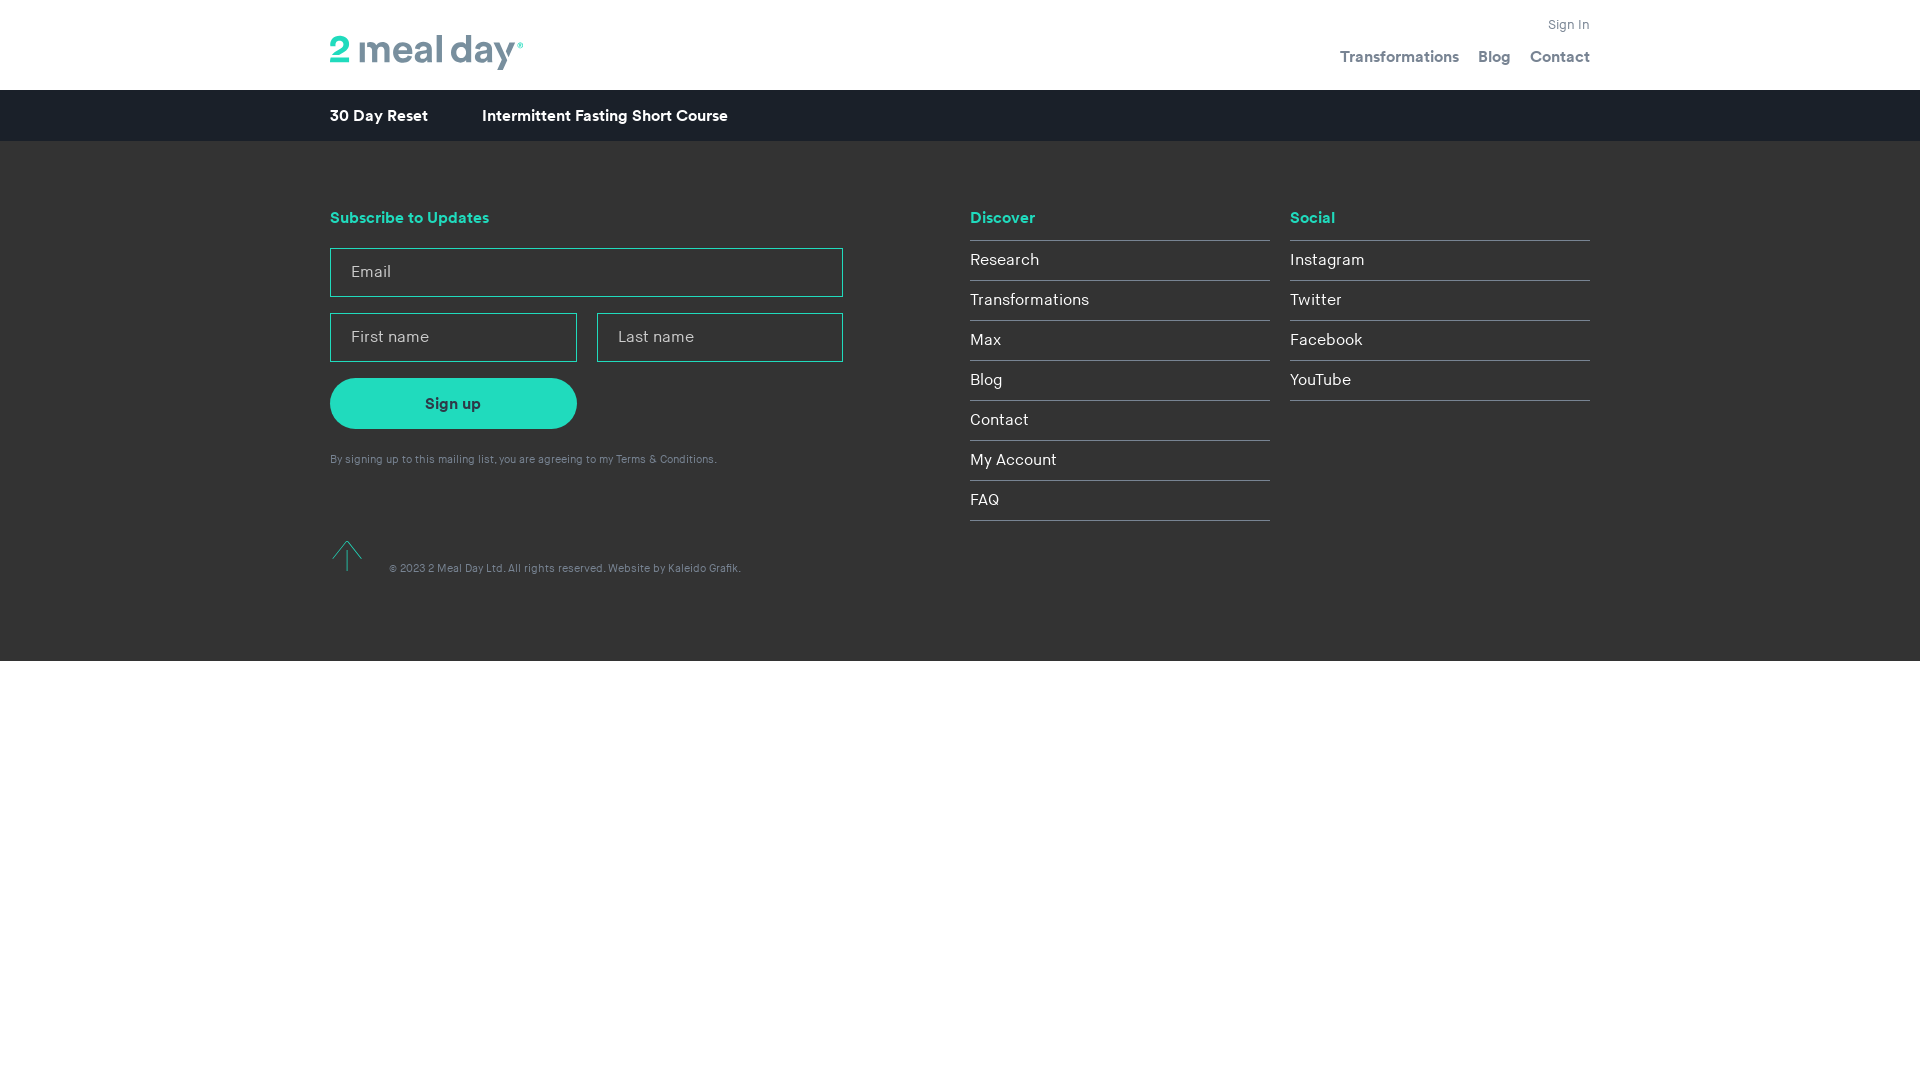 This screenshot has height=1080, width=1920. Describe the element at coordinates (1440, 340) in the screenshot. I see `Facebook` at that location.